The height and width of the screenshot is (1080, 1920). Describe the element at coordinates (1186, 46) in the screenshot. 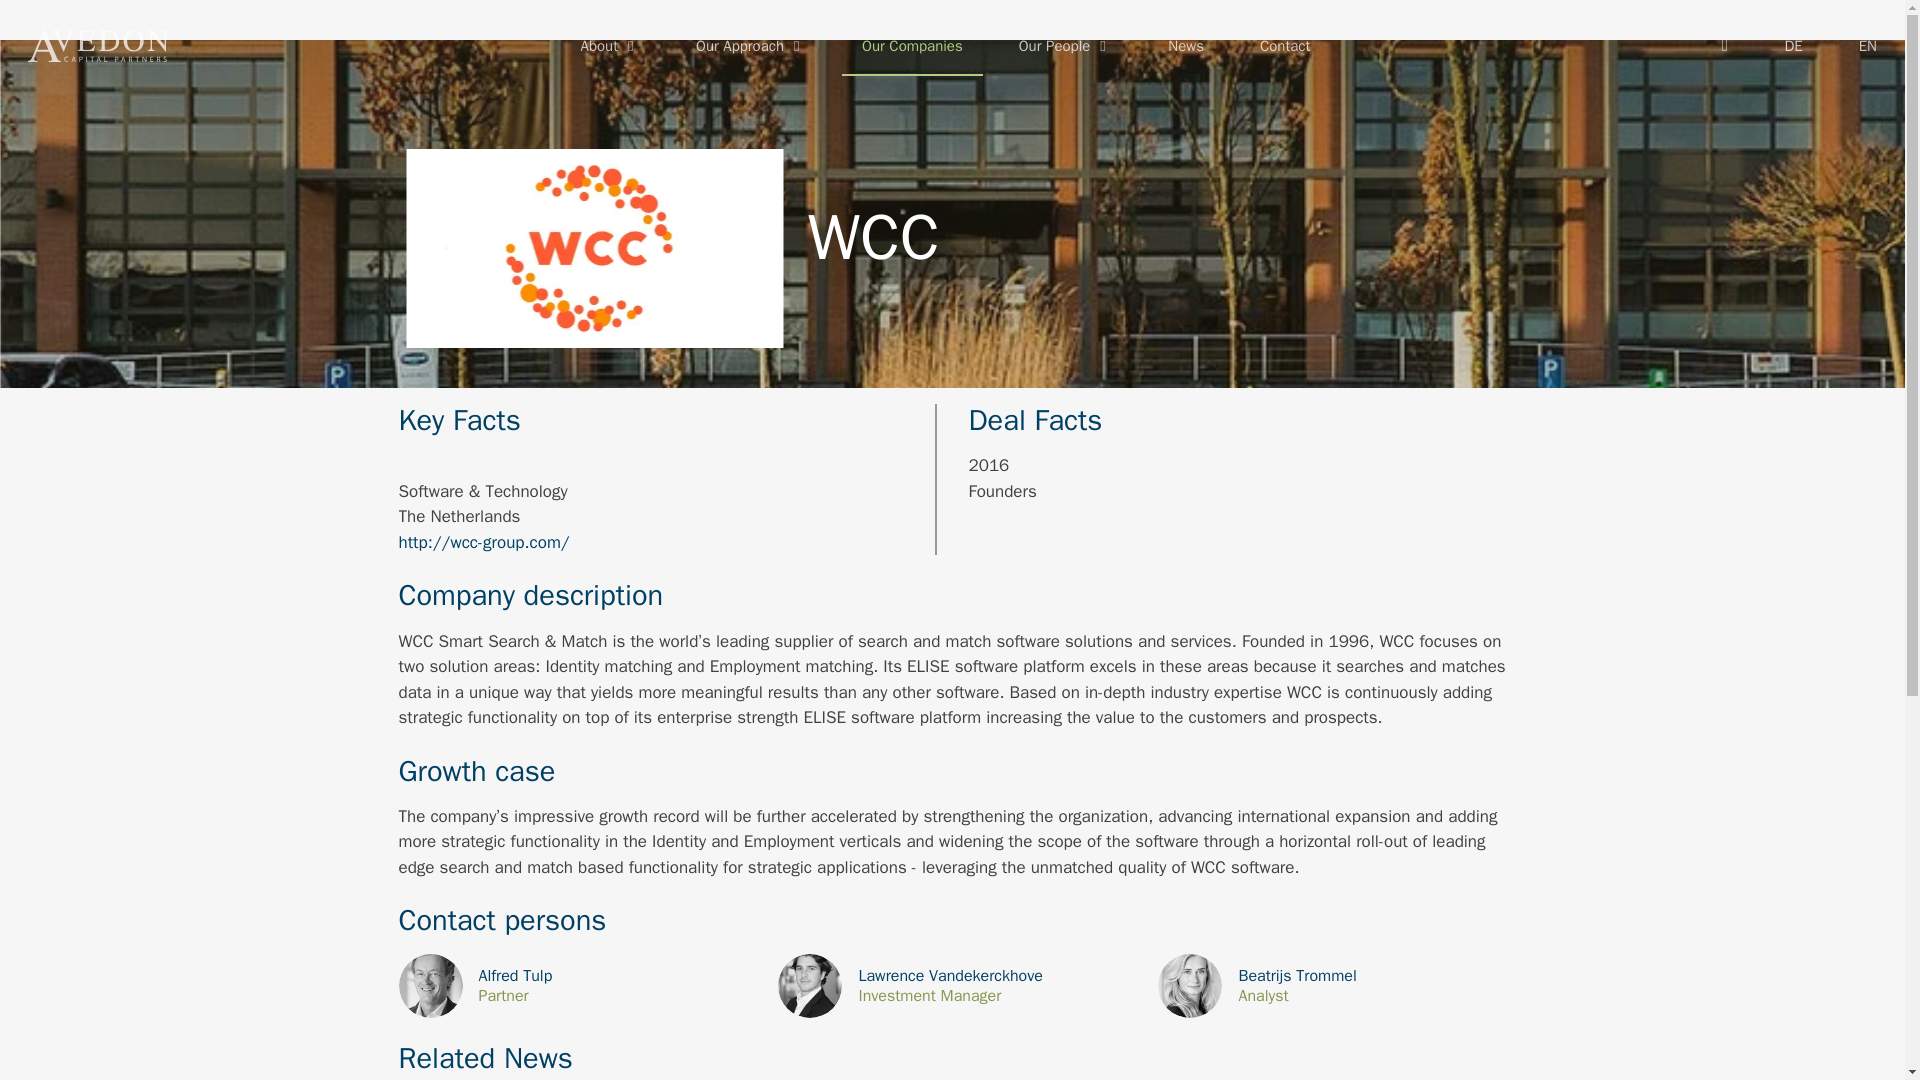

I see `News` at that location.